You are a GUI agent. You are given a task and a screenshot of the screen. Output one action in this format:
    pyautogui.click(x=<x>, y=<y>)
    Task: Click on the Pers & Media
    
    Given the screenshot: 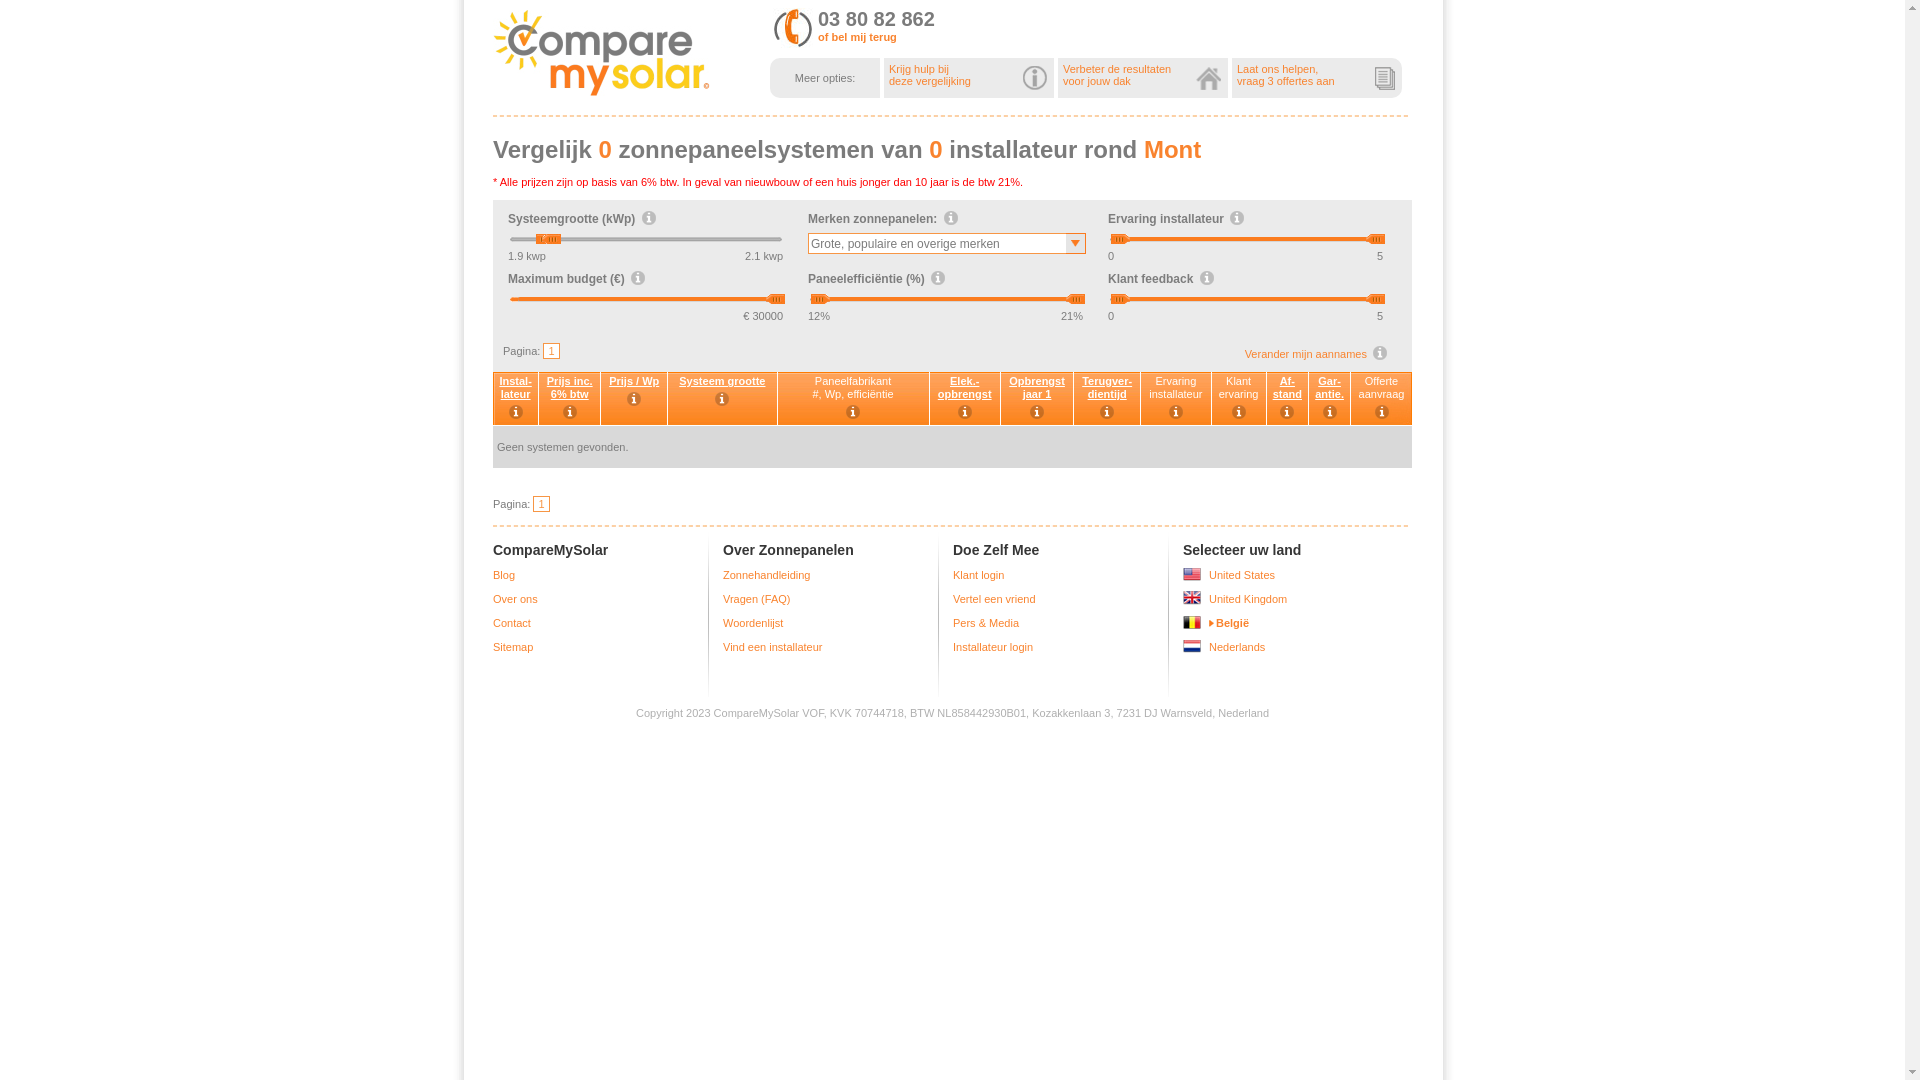 What is the action you would take?
    pyautogui.click(x=986, y=623)
    